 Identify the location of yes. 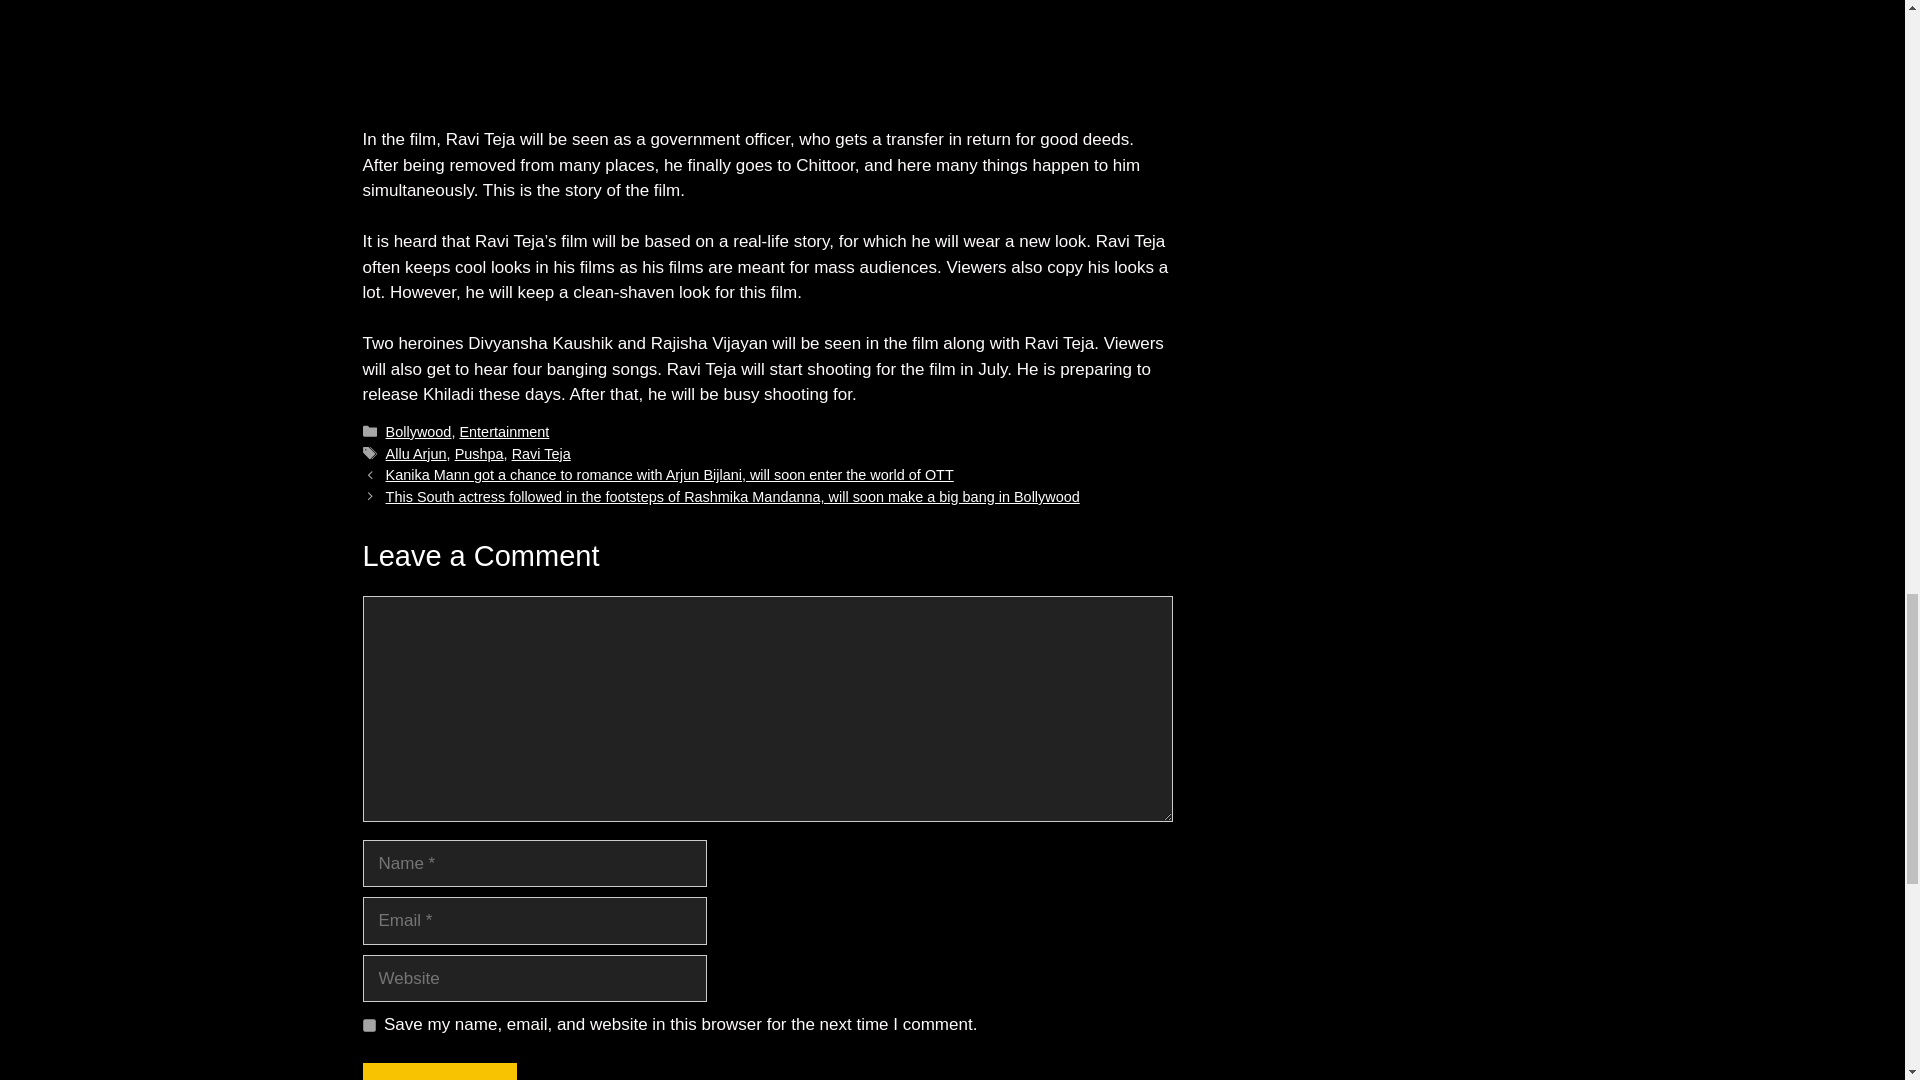
(368, 1026).